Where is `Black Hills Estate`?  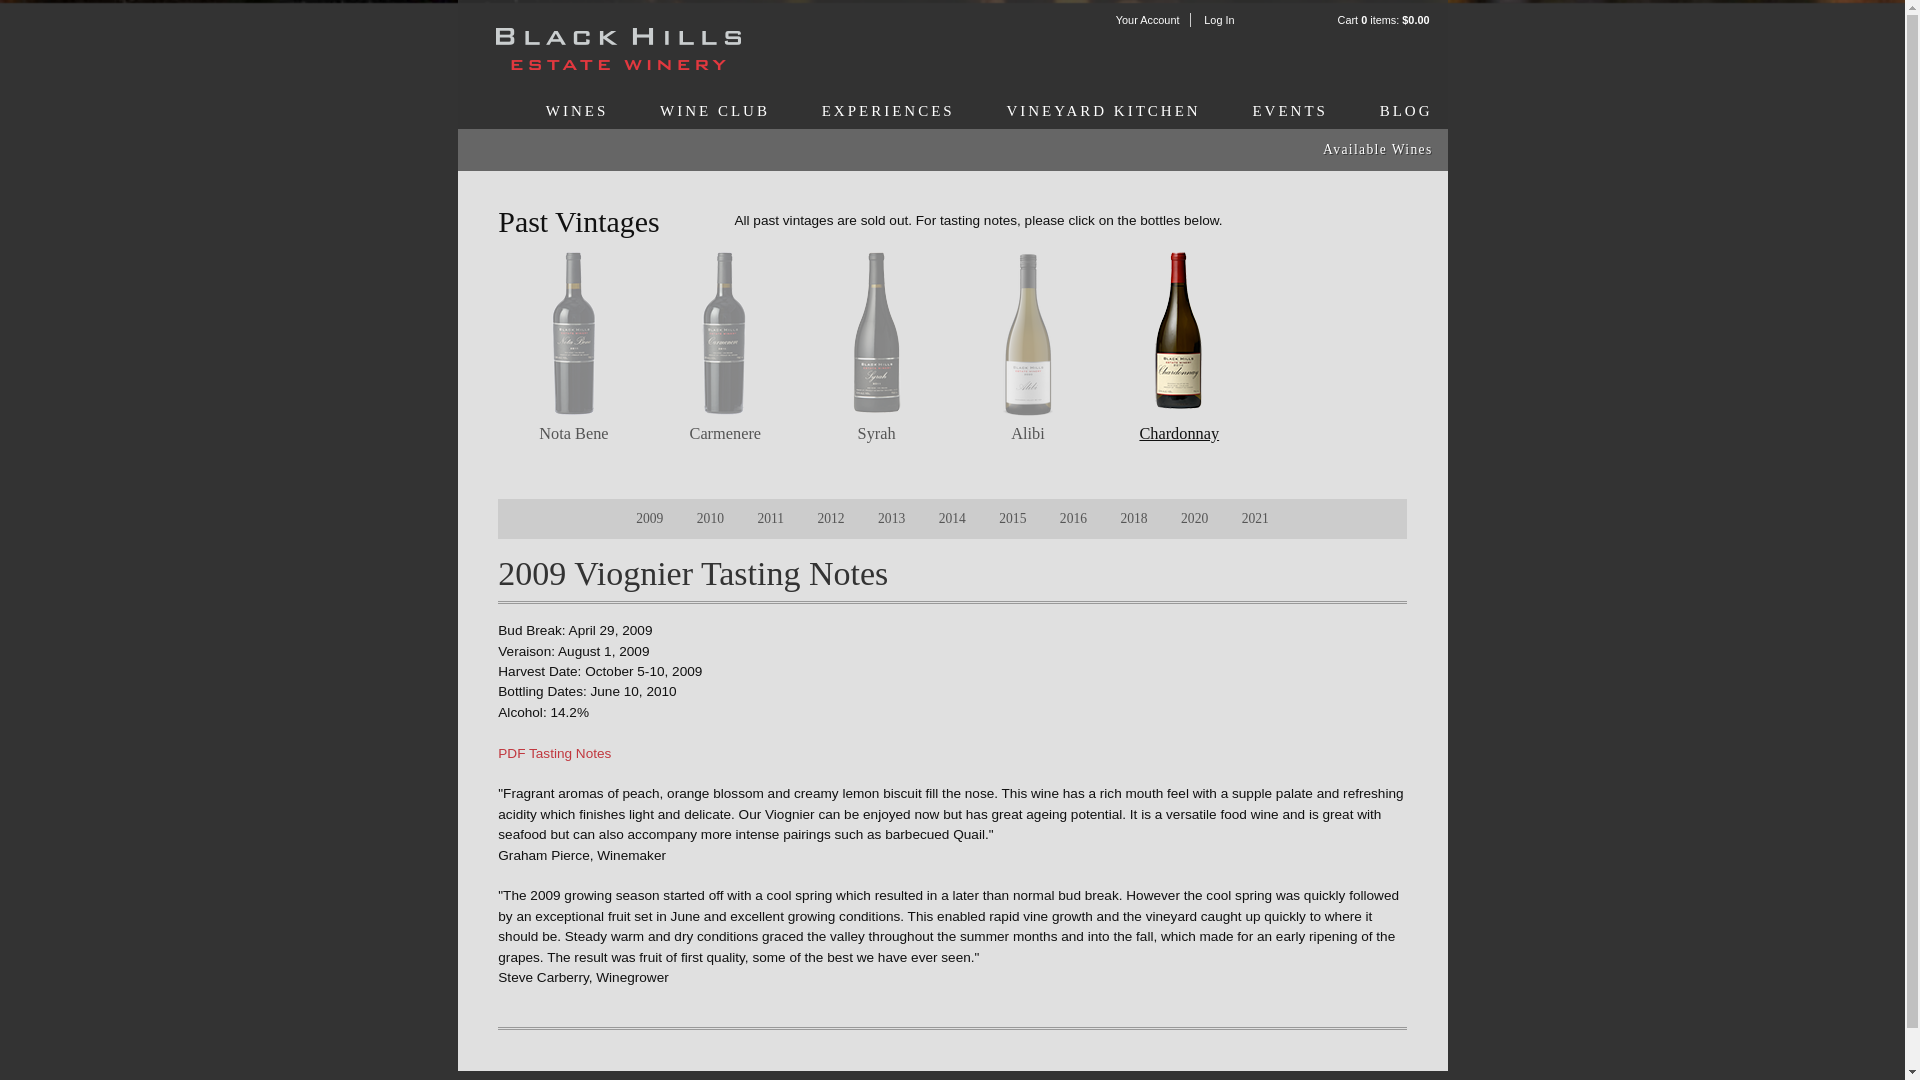
Black Hills Estate is located at coordinates (616, 50).